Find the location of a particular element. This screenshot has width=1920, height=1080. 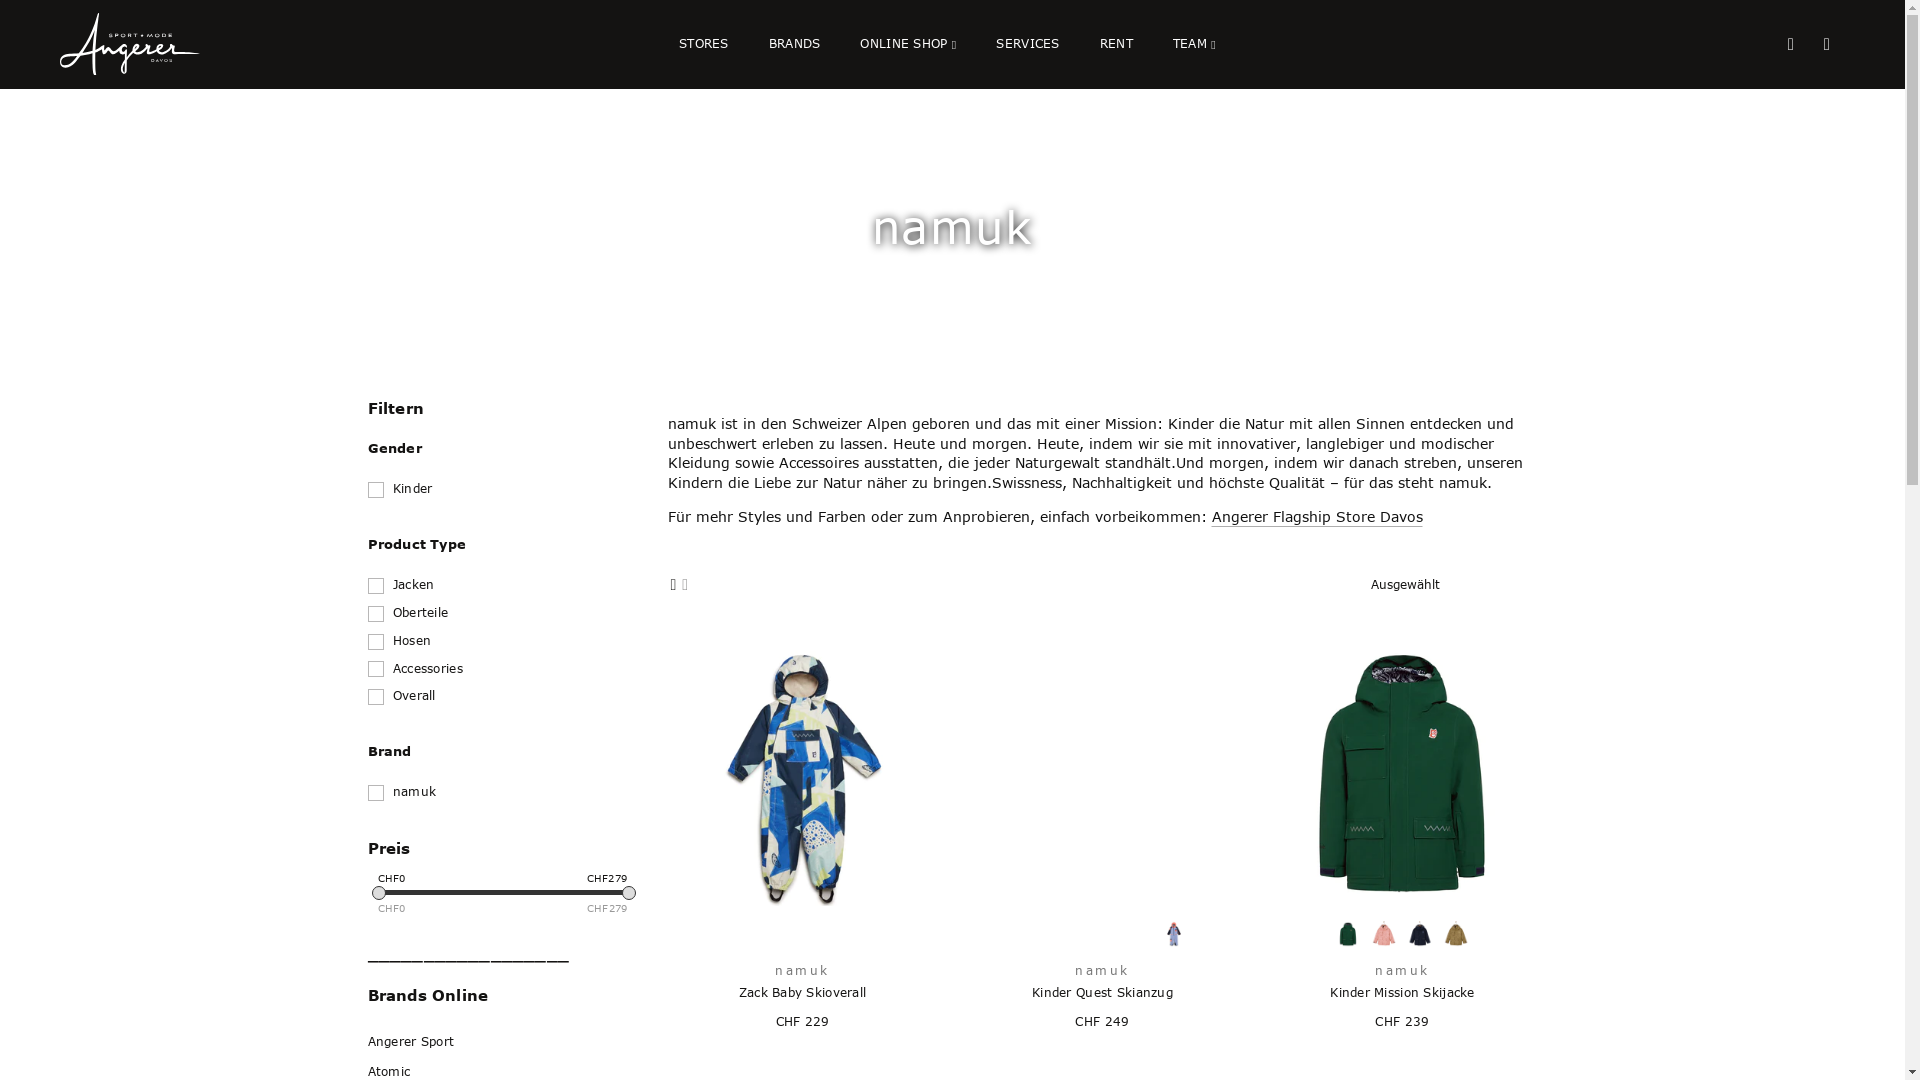

RENT is located at coordinates (1116, 44).